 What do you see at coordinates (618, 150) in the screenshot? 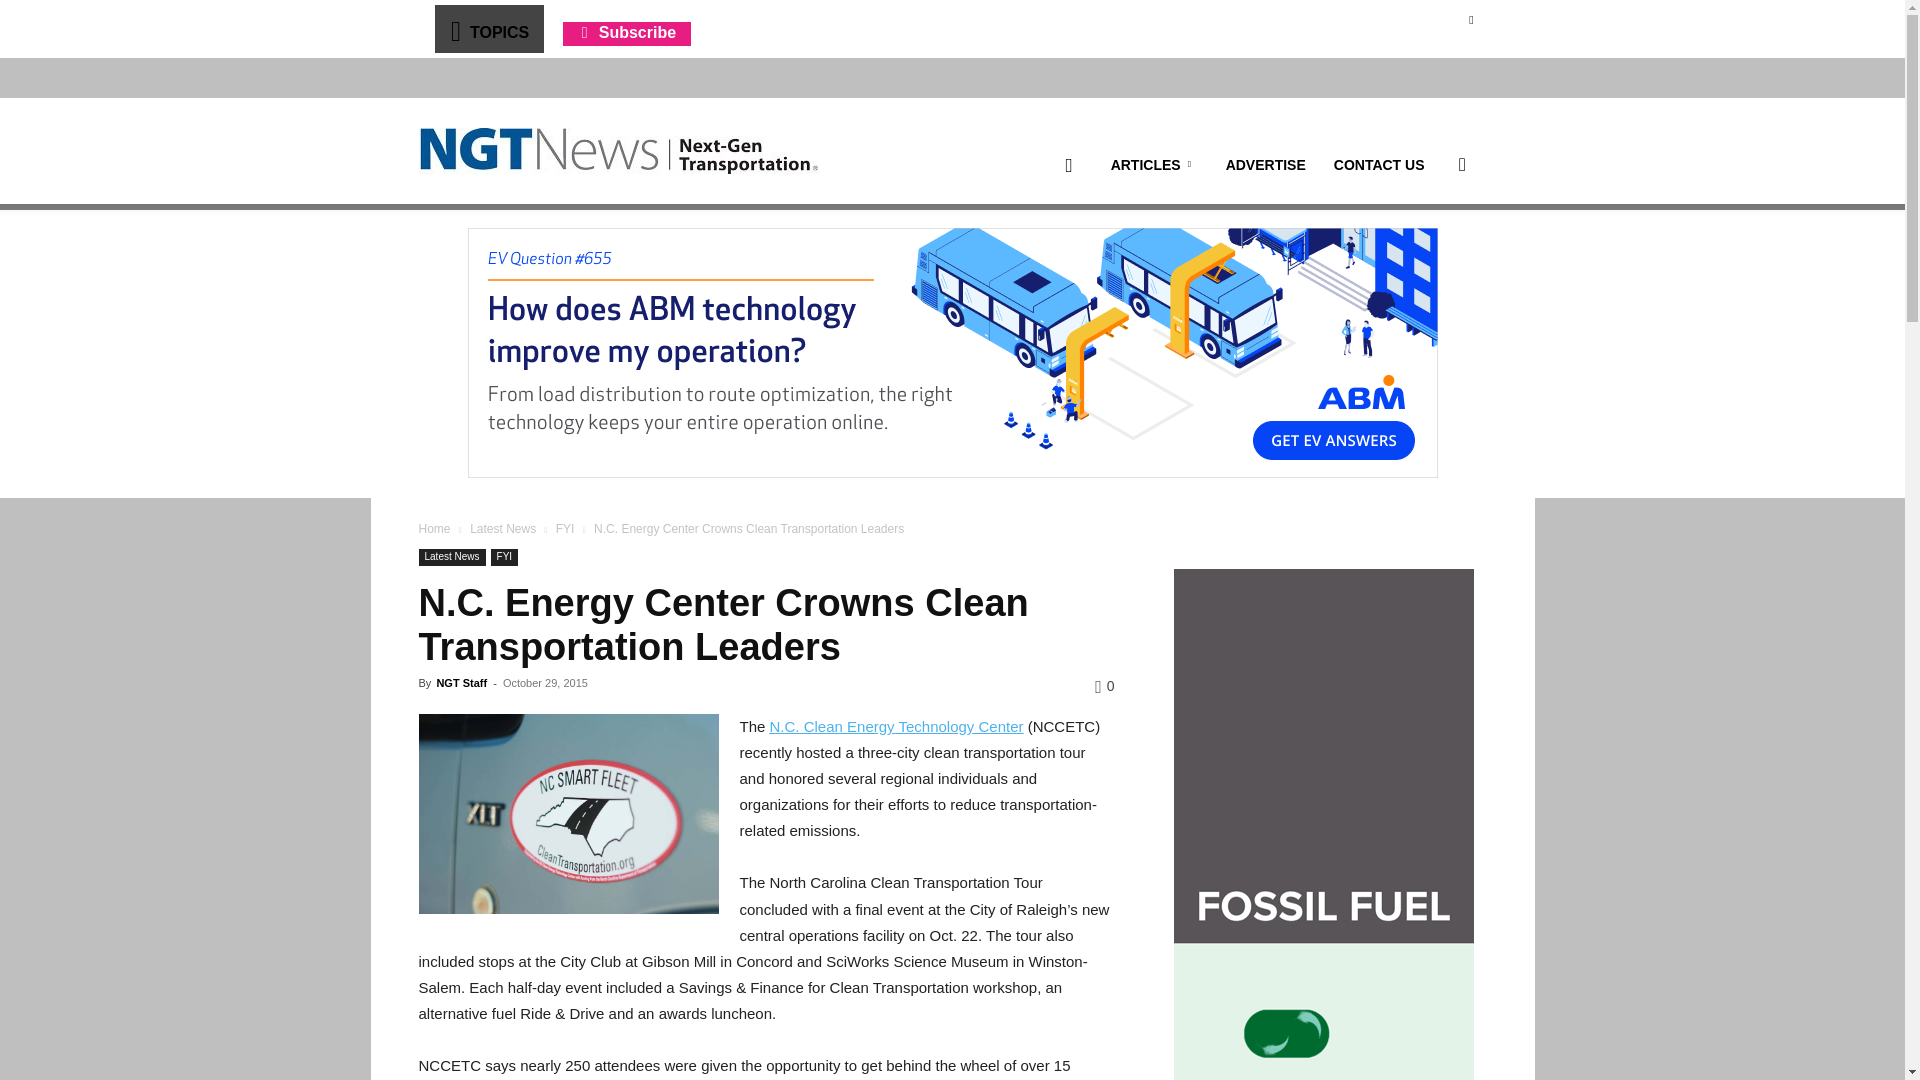
I see `NGT News` at bounding box center [618, 150].